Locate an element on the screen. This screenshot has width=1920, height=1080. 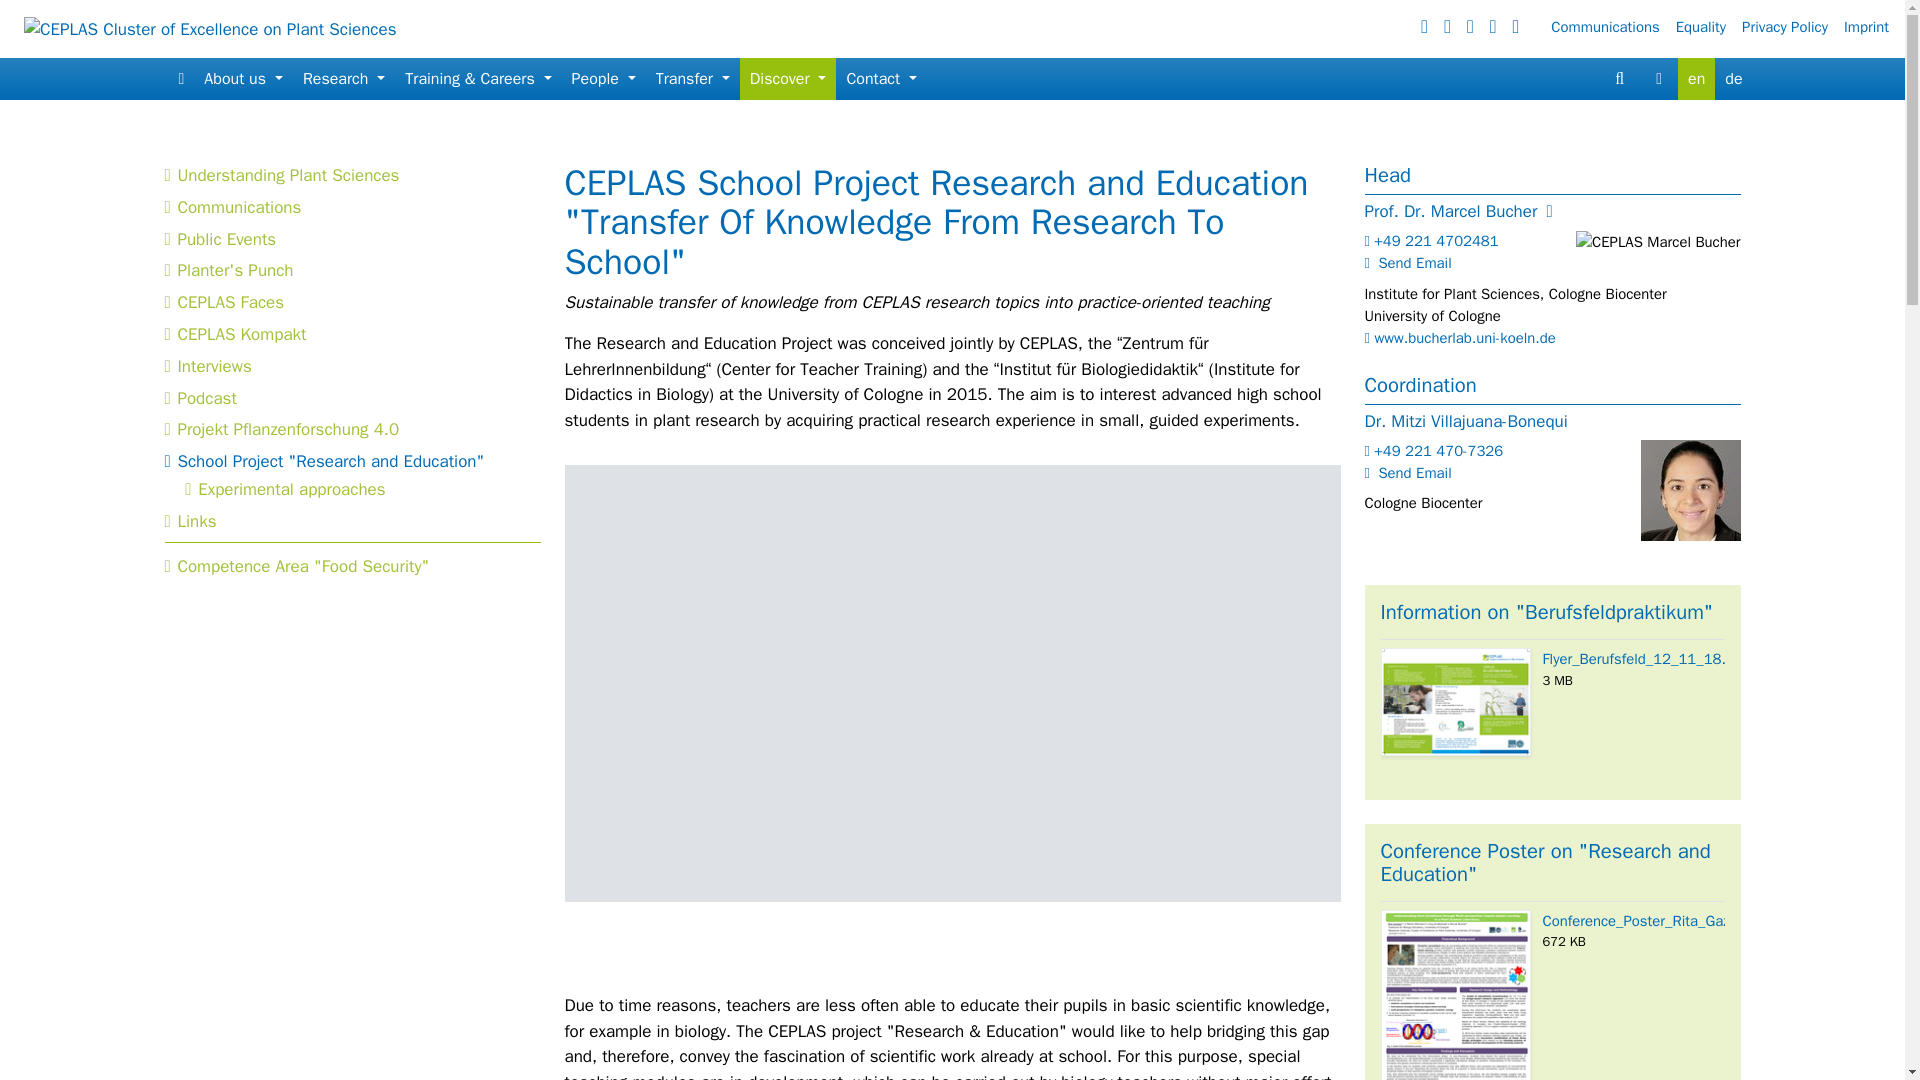
About us is located at coordinates (243, 79).